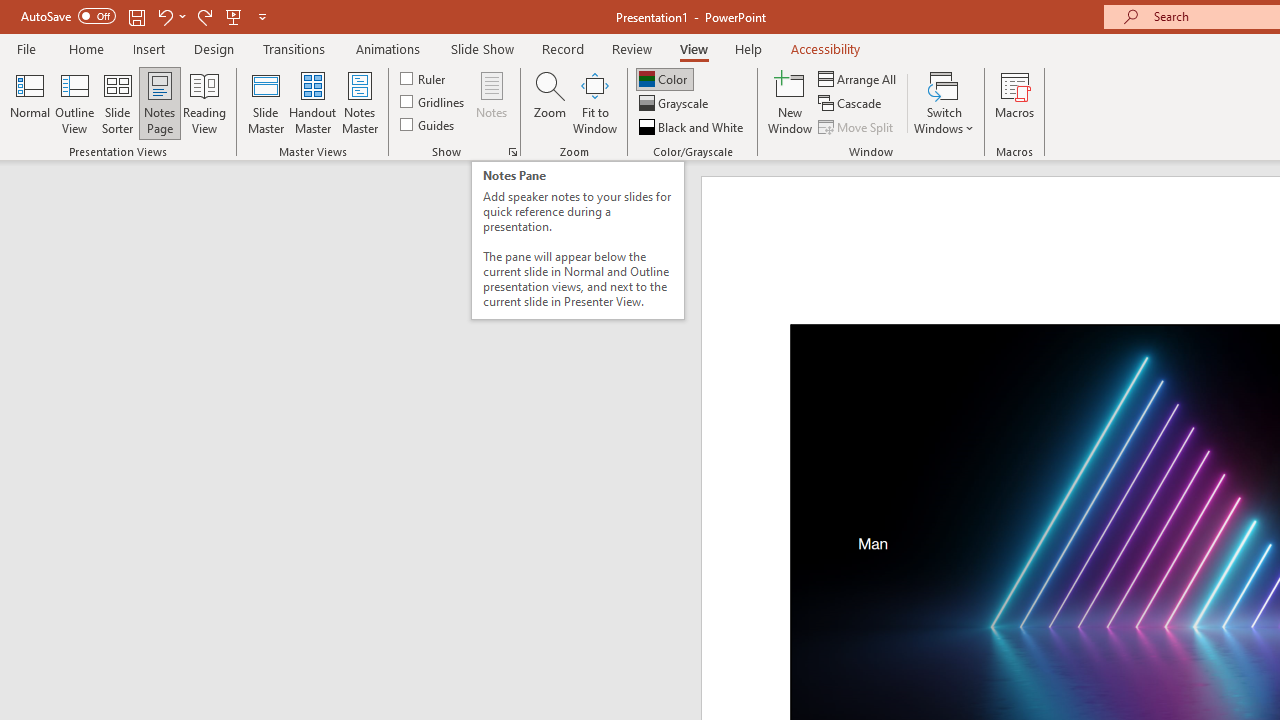 Image resolution: width=1280 pixels, height=720 pixels. What do you see at coordinates (852, 104) in the screenshot?
I see `Cascade` at bounding box center [852, 104].